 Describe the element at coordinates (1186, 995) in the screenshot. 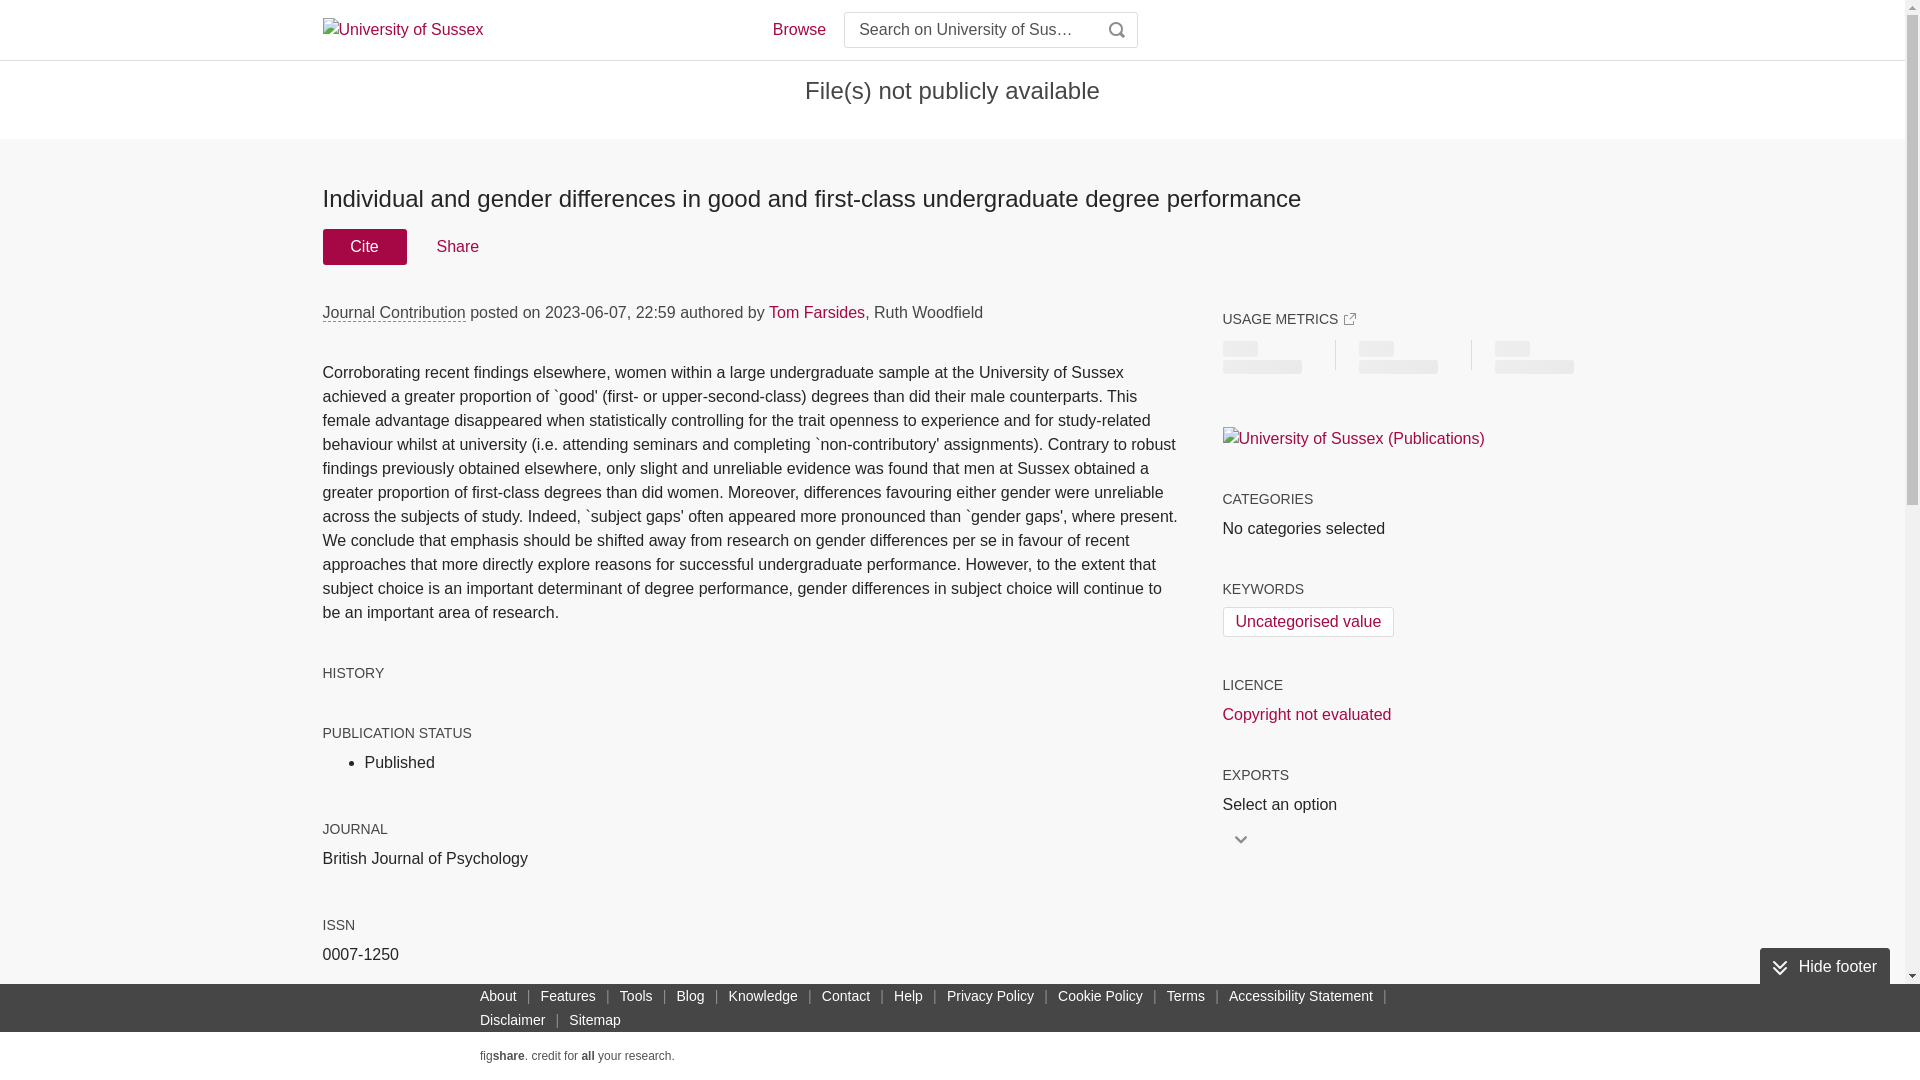

I see `Terms` at that location.